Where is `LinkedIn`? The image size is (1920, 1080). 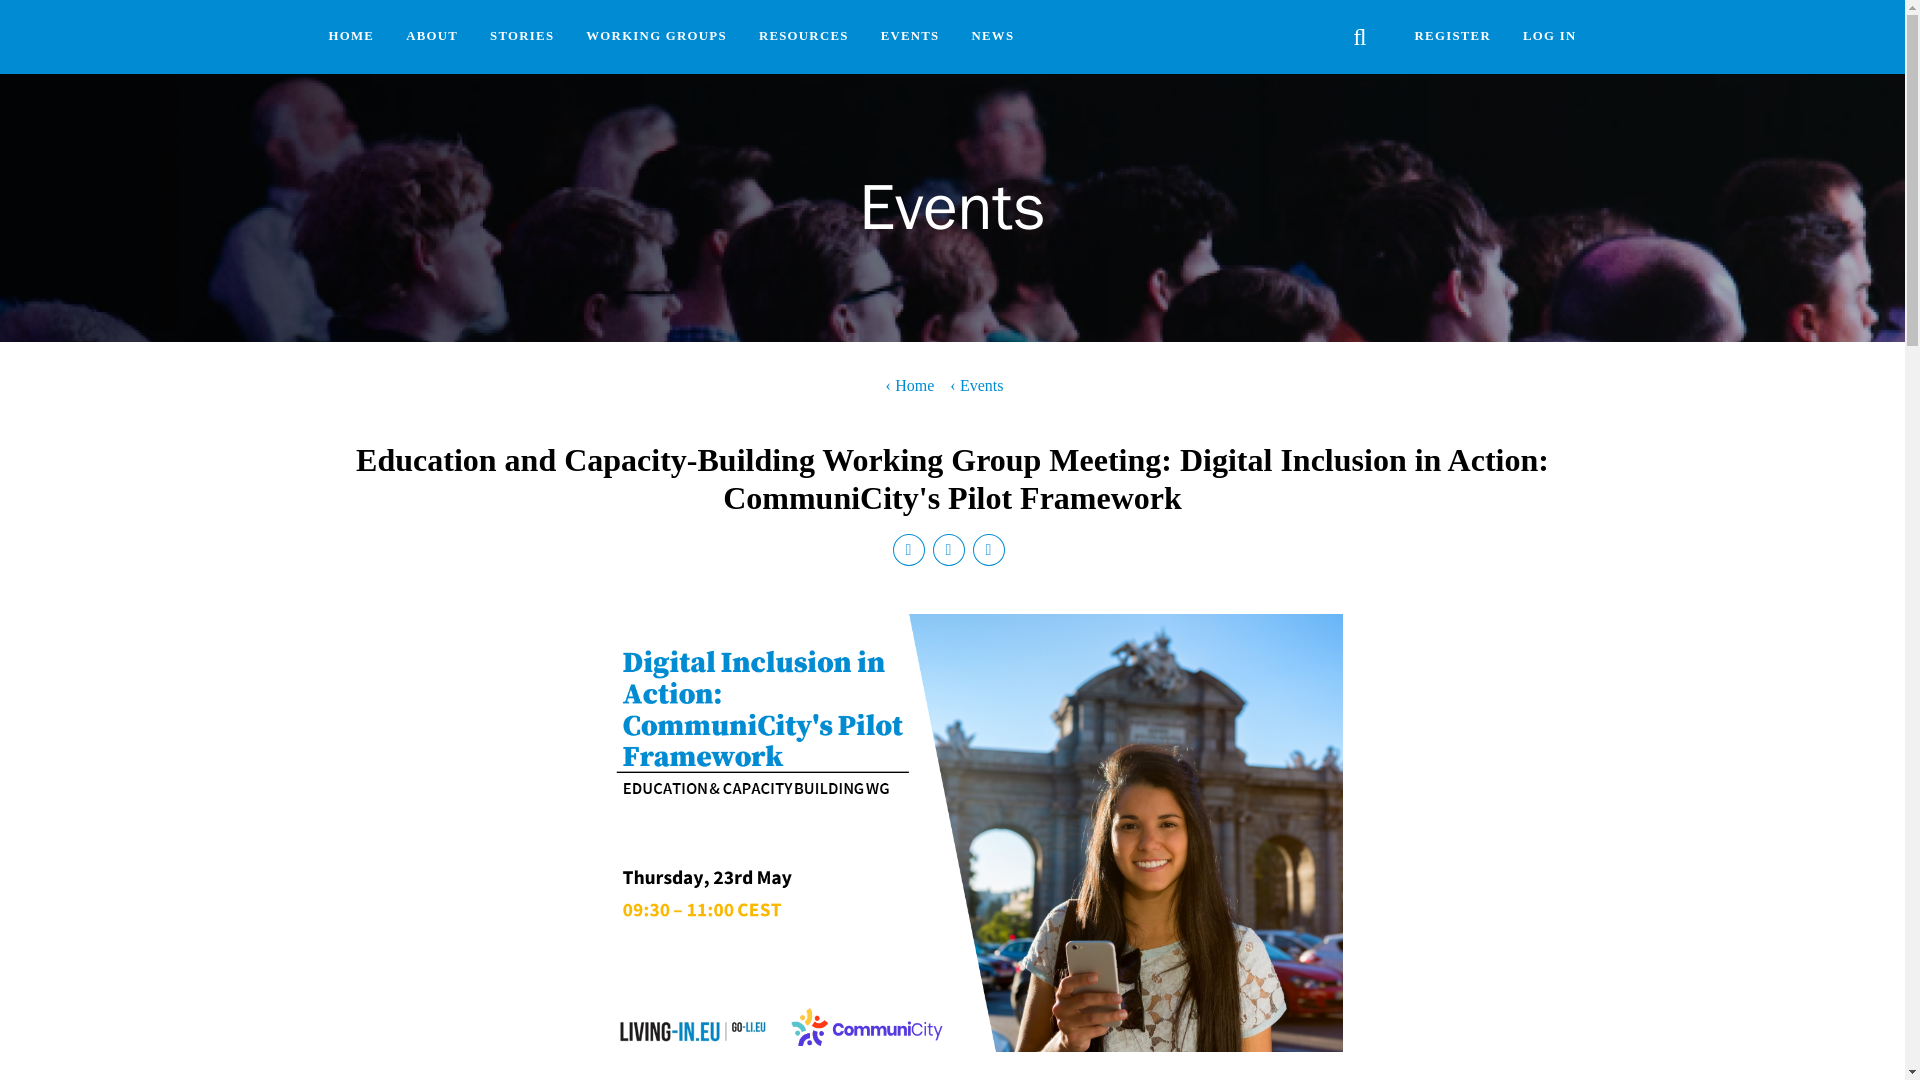 LinkedIn is located at coordinates (912, 553).